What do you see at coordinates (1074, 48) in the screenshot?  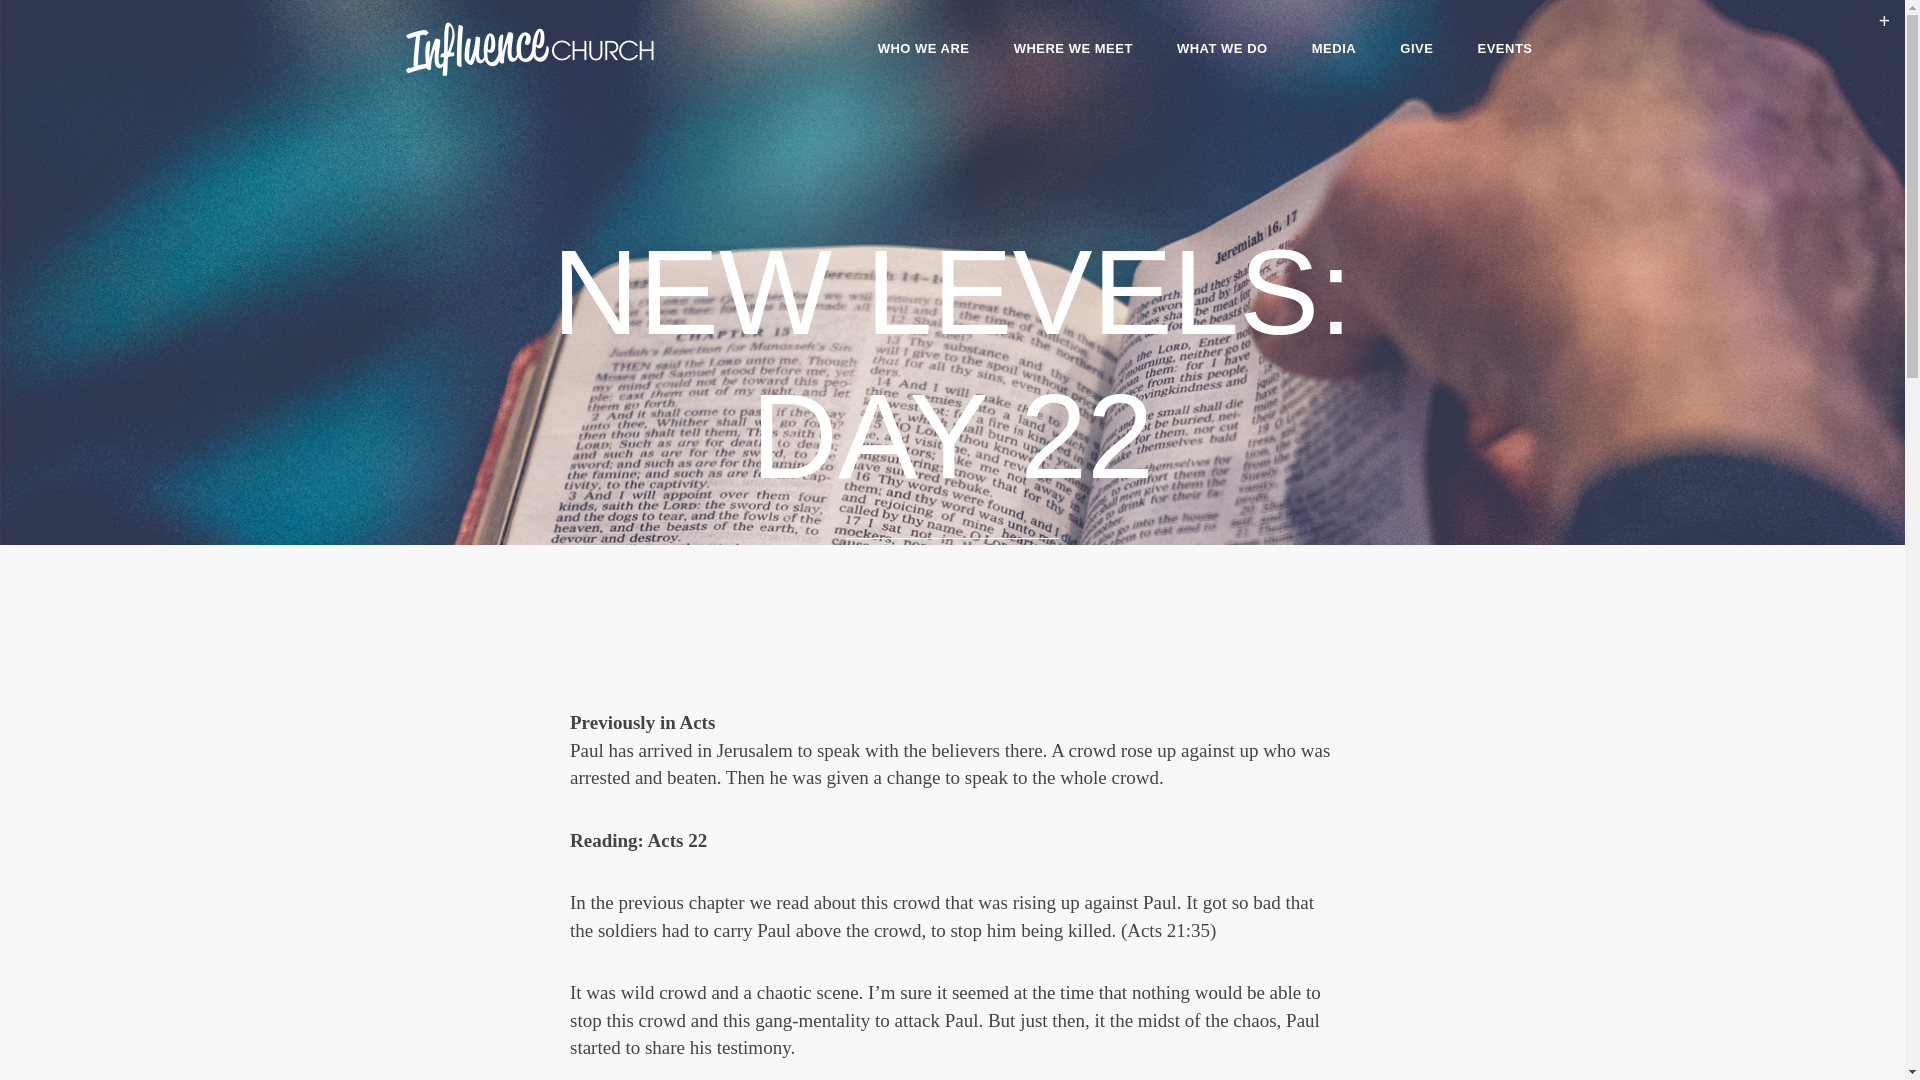 I see `Locations` at bounding box center [1074, 48].